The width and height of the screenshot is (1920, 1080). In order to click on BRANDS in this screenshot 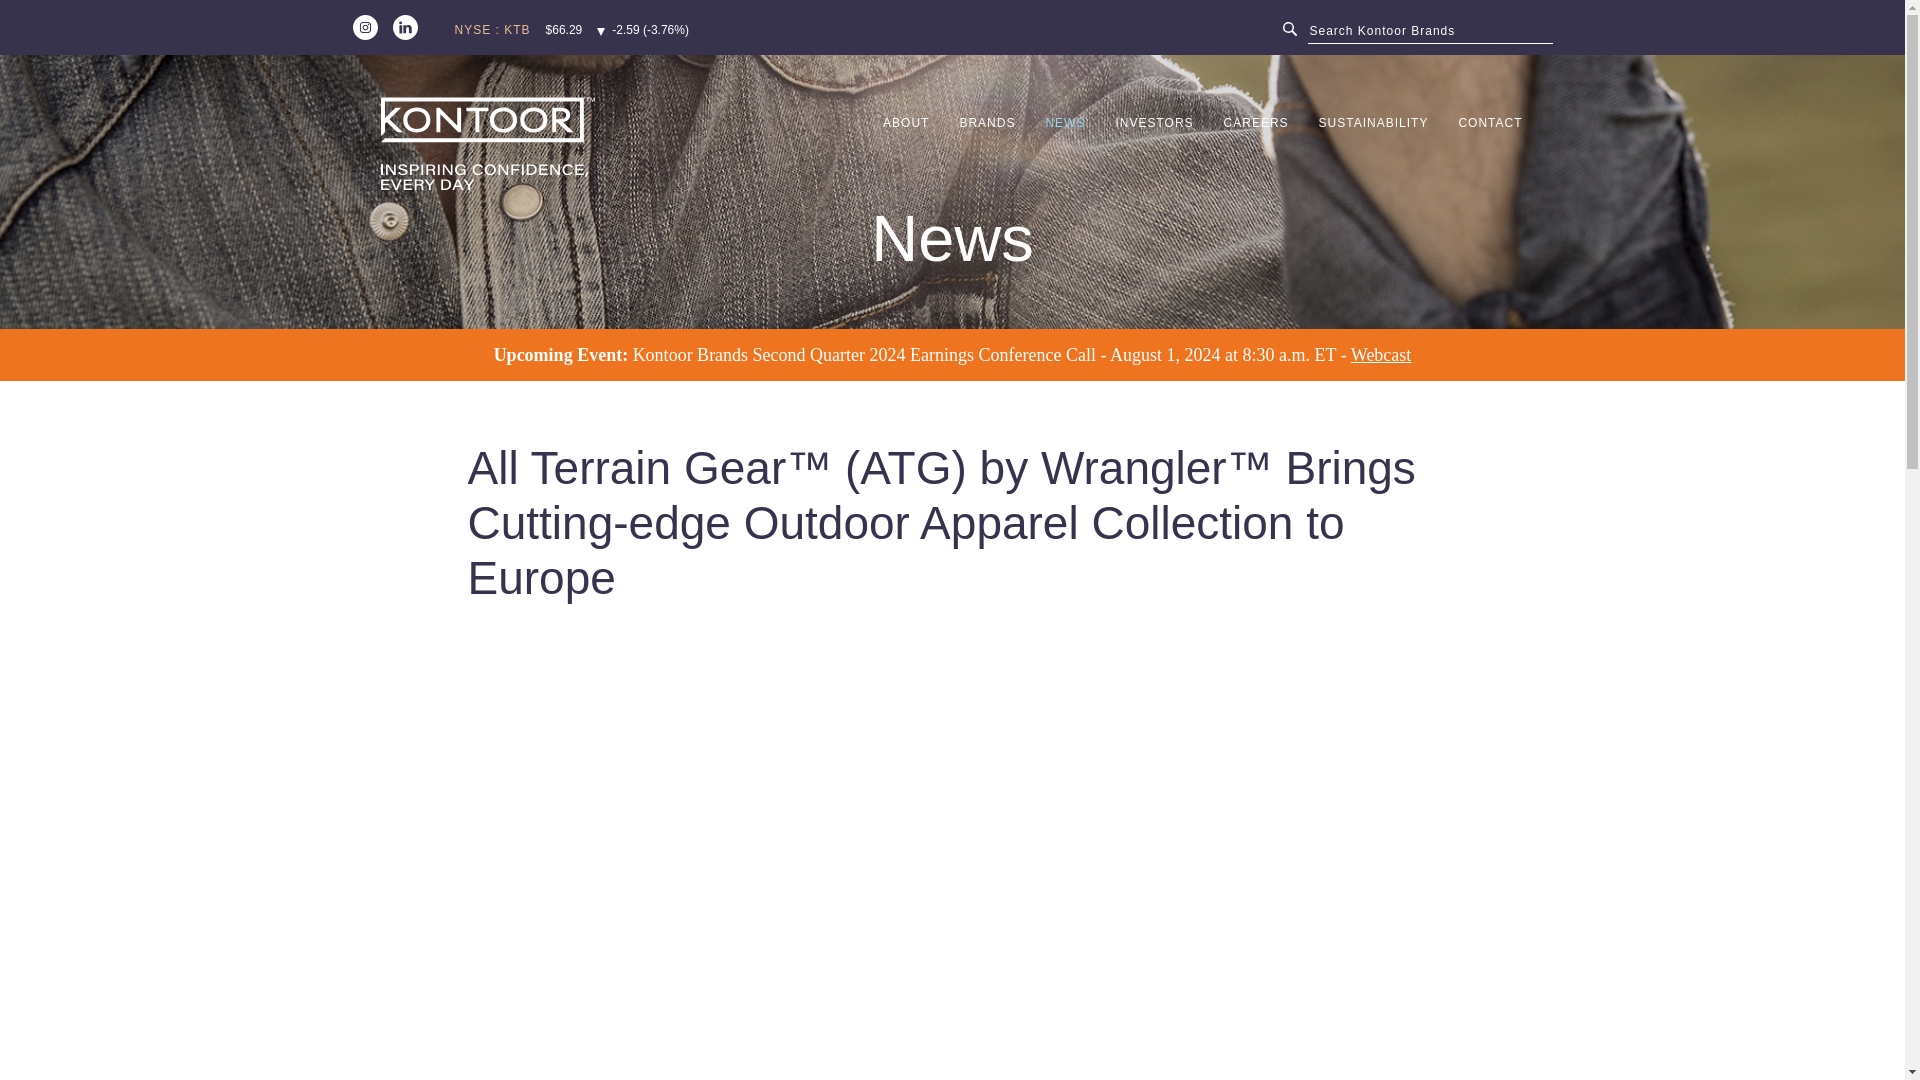, I will do `click(986, 152)`.